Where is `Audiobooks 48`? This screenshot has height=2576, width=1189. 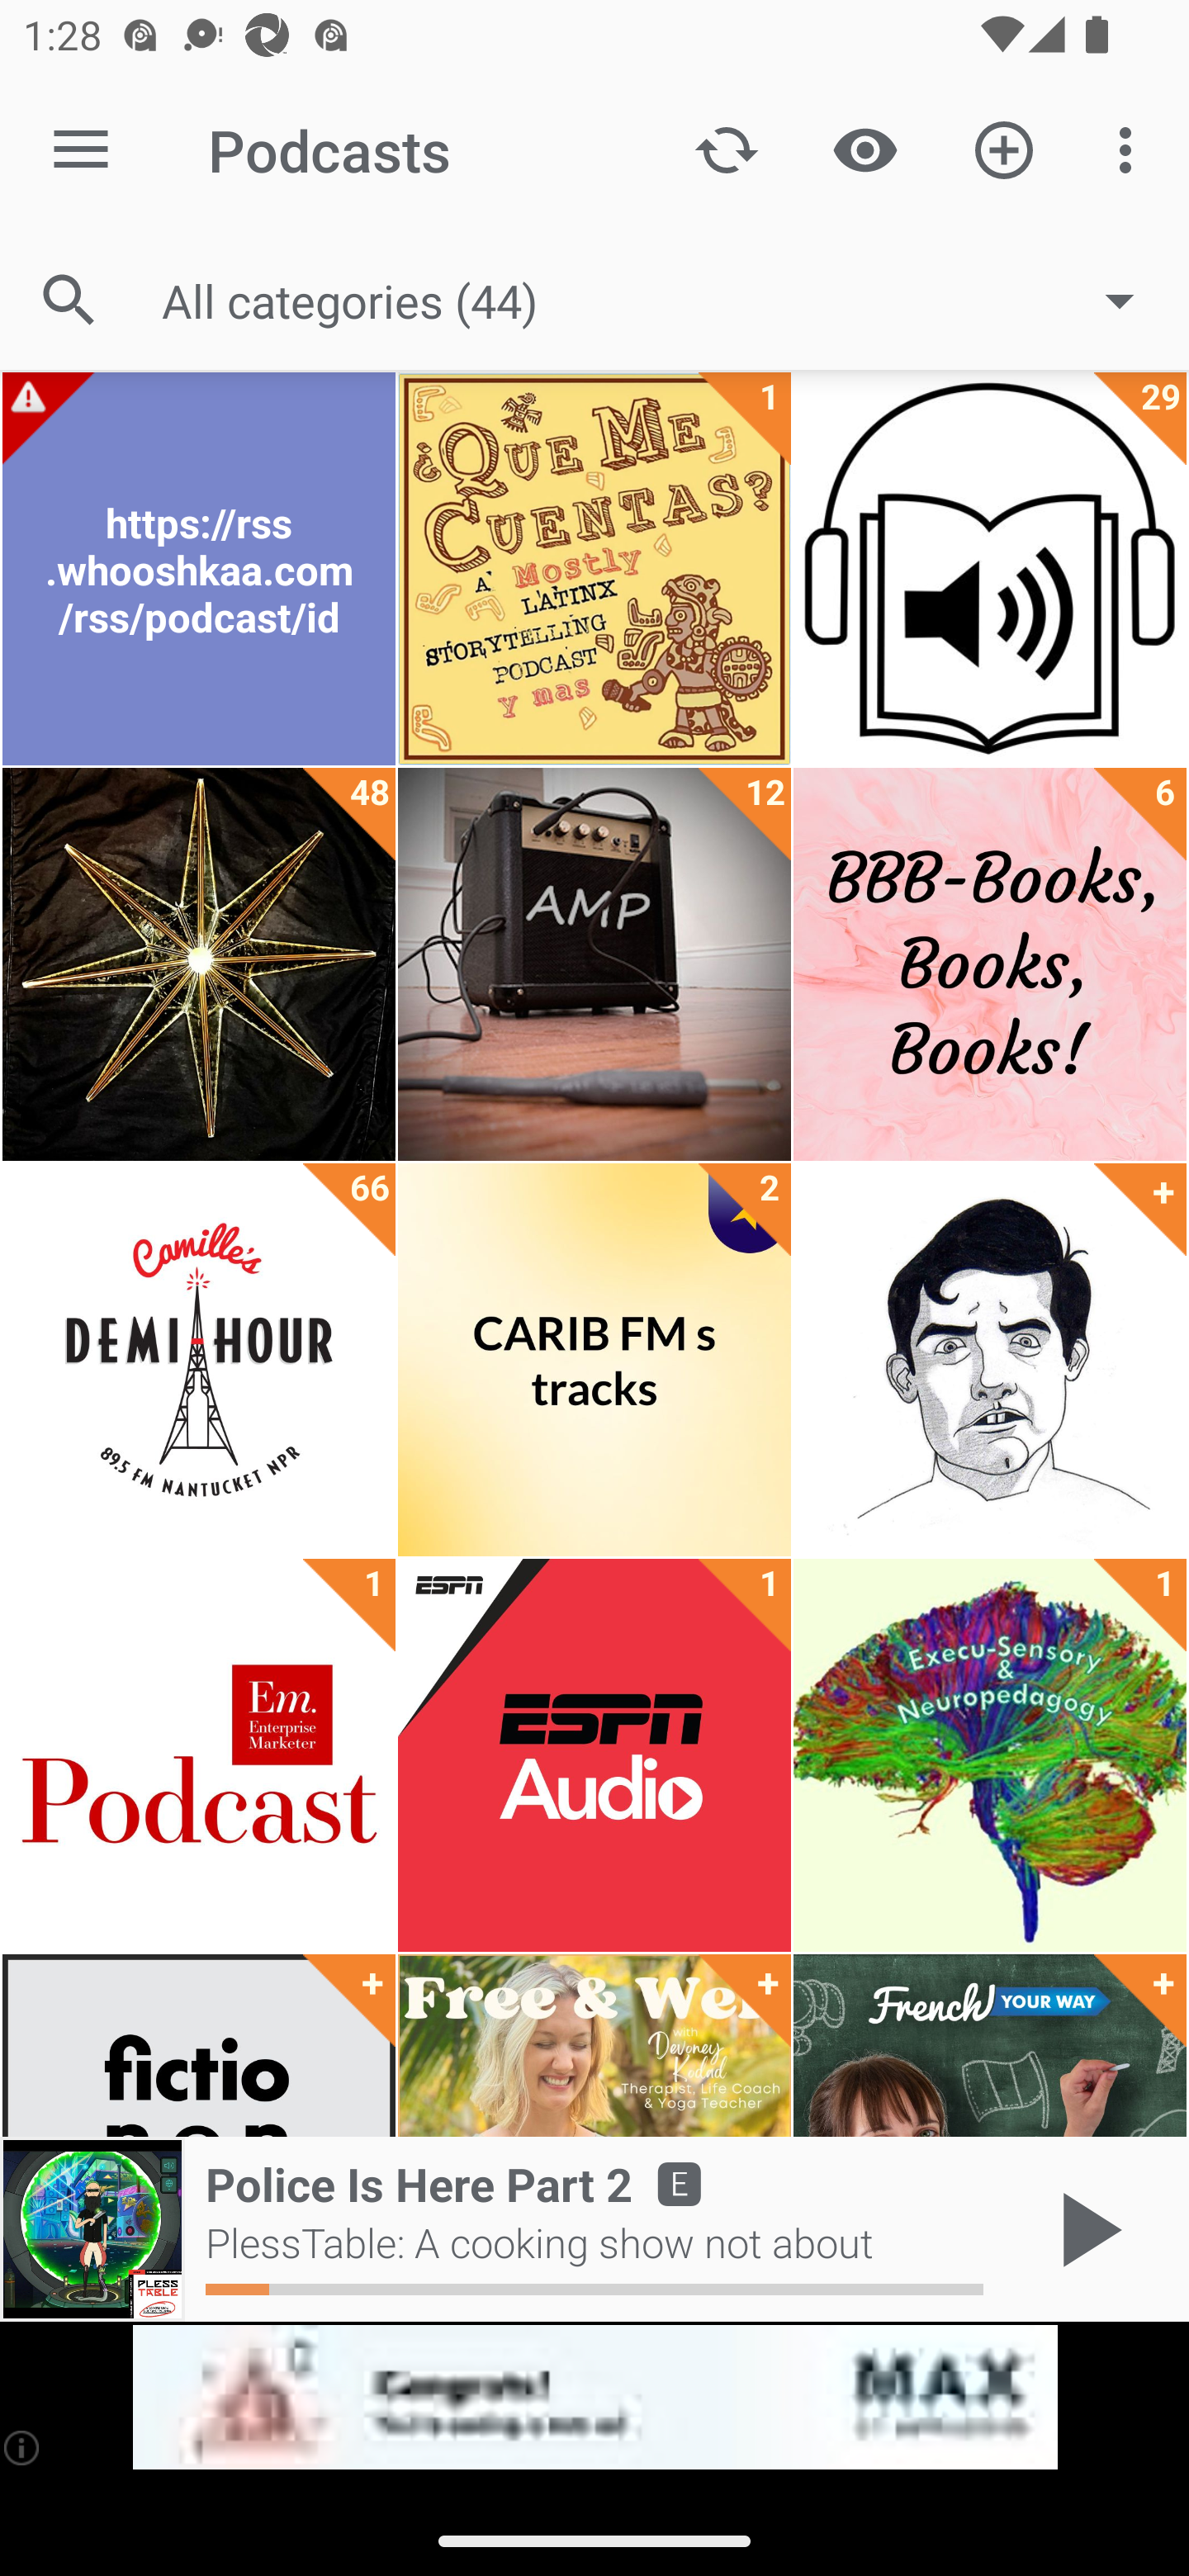 Audiobooks 48 is located at coordinates (198, 964).